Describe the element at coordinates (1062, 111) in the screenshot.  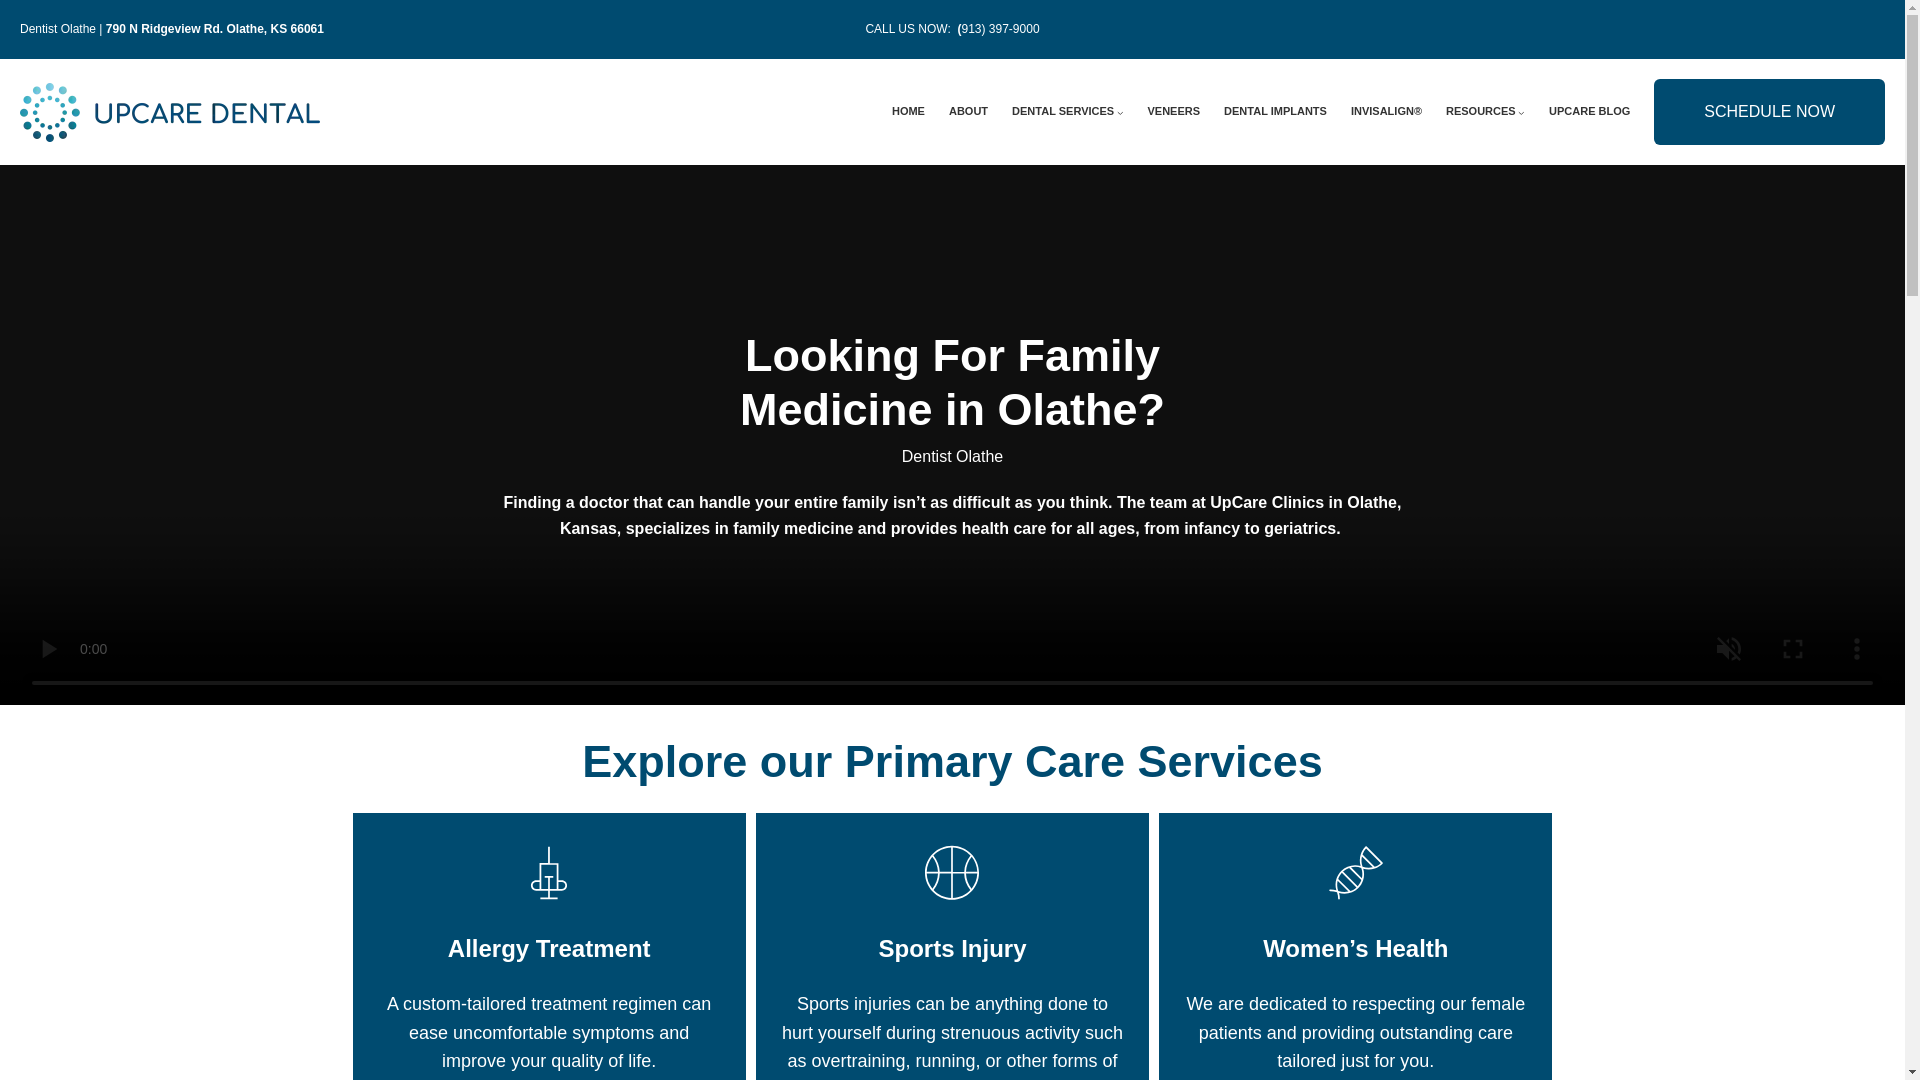
I see `DENTAL SERVICES` at that location.